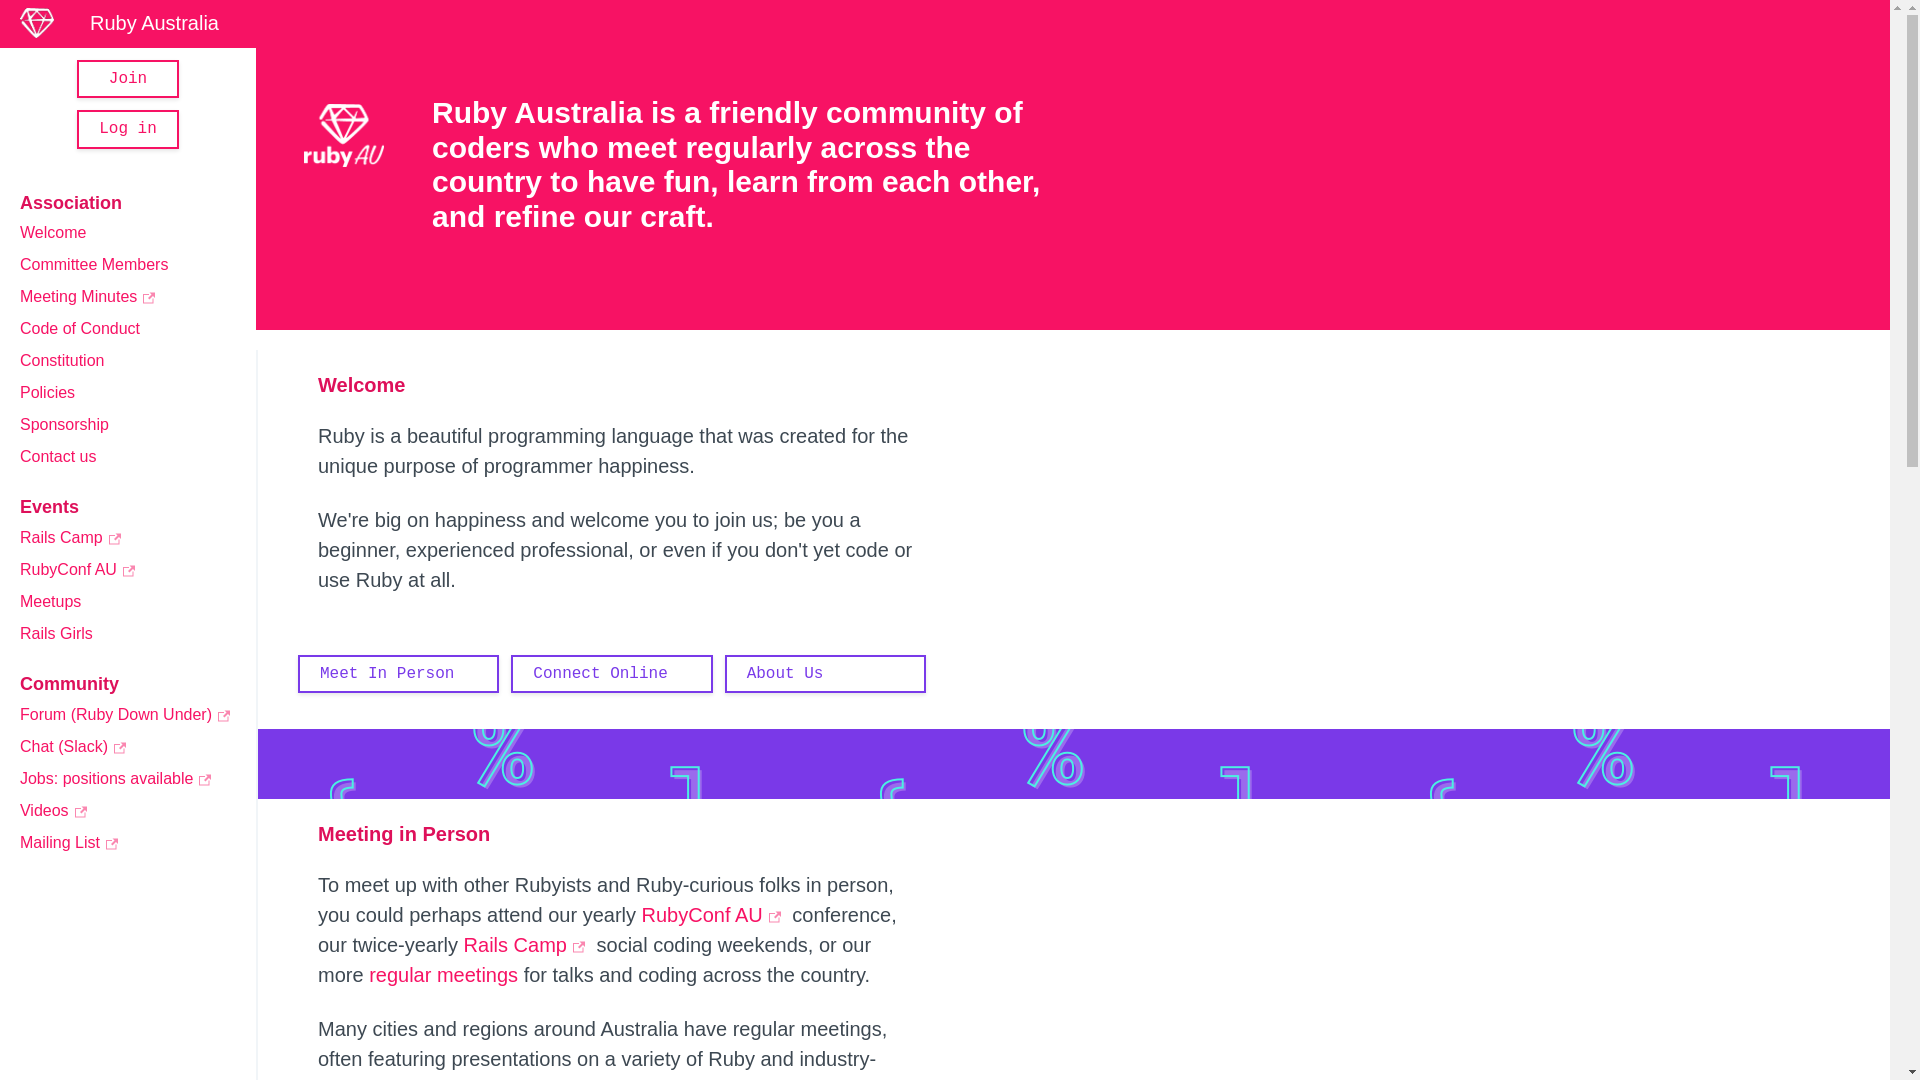 This screenshot has height=1080, width=1920. What do you see at coordinates (62, 360) in the screenshot?
I see `Constitution` at bounding box center [62, 360].